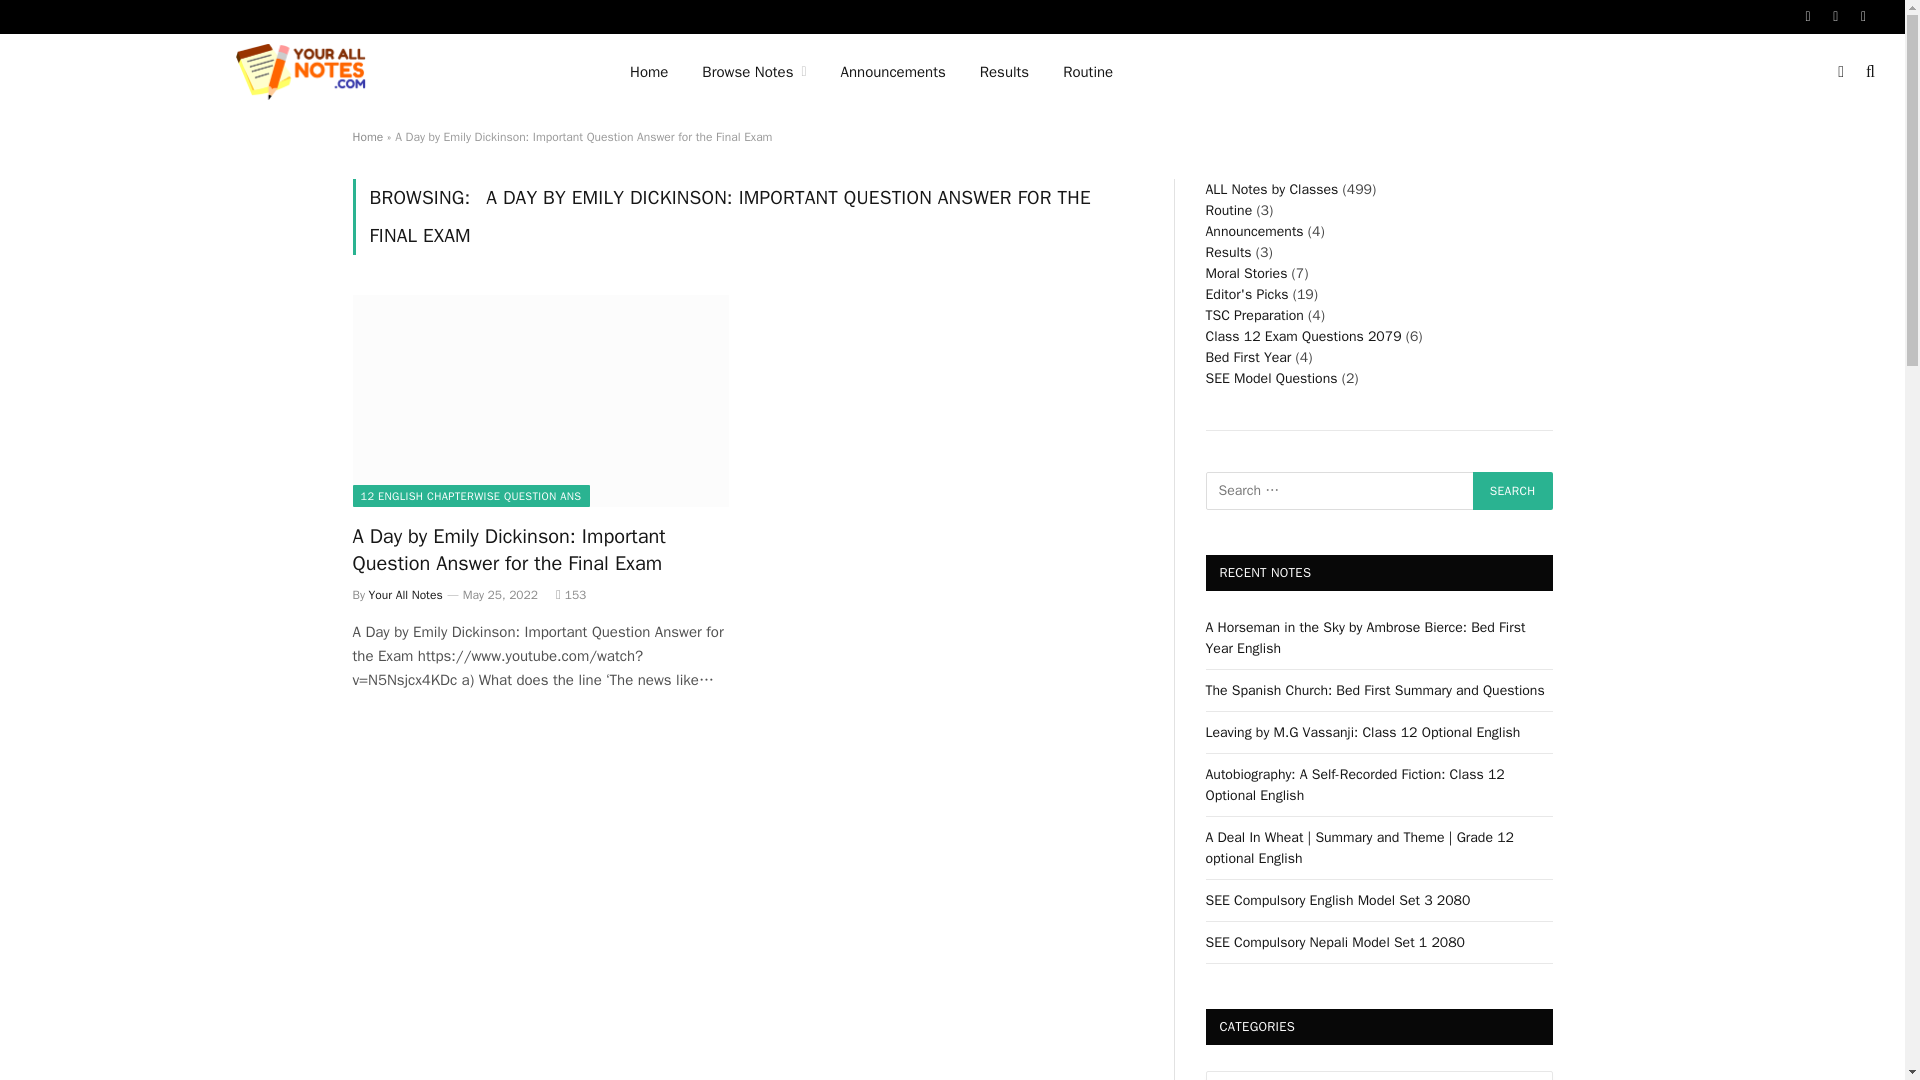 This screenshot has width=1920, height=1080. What do you see at coordinates (648, 72) in the screenshot?
I see `Home` at bounding box center [648, 72].